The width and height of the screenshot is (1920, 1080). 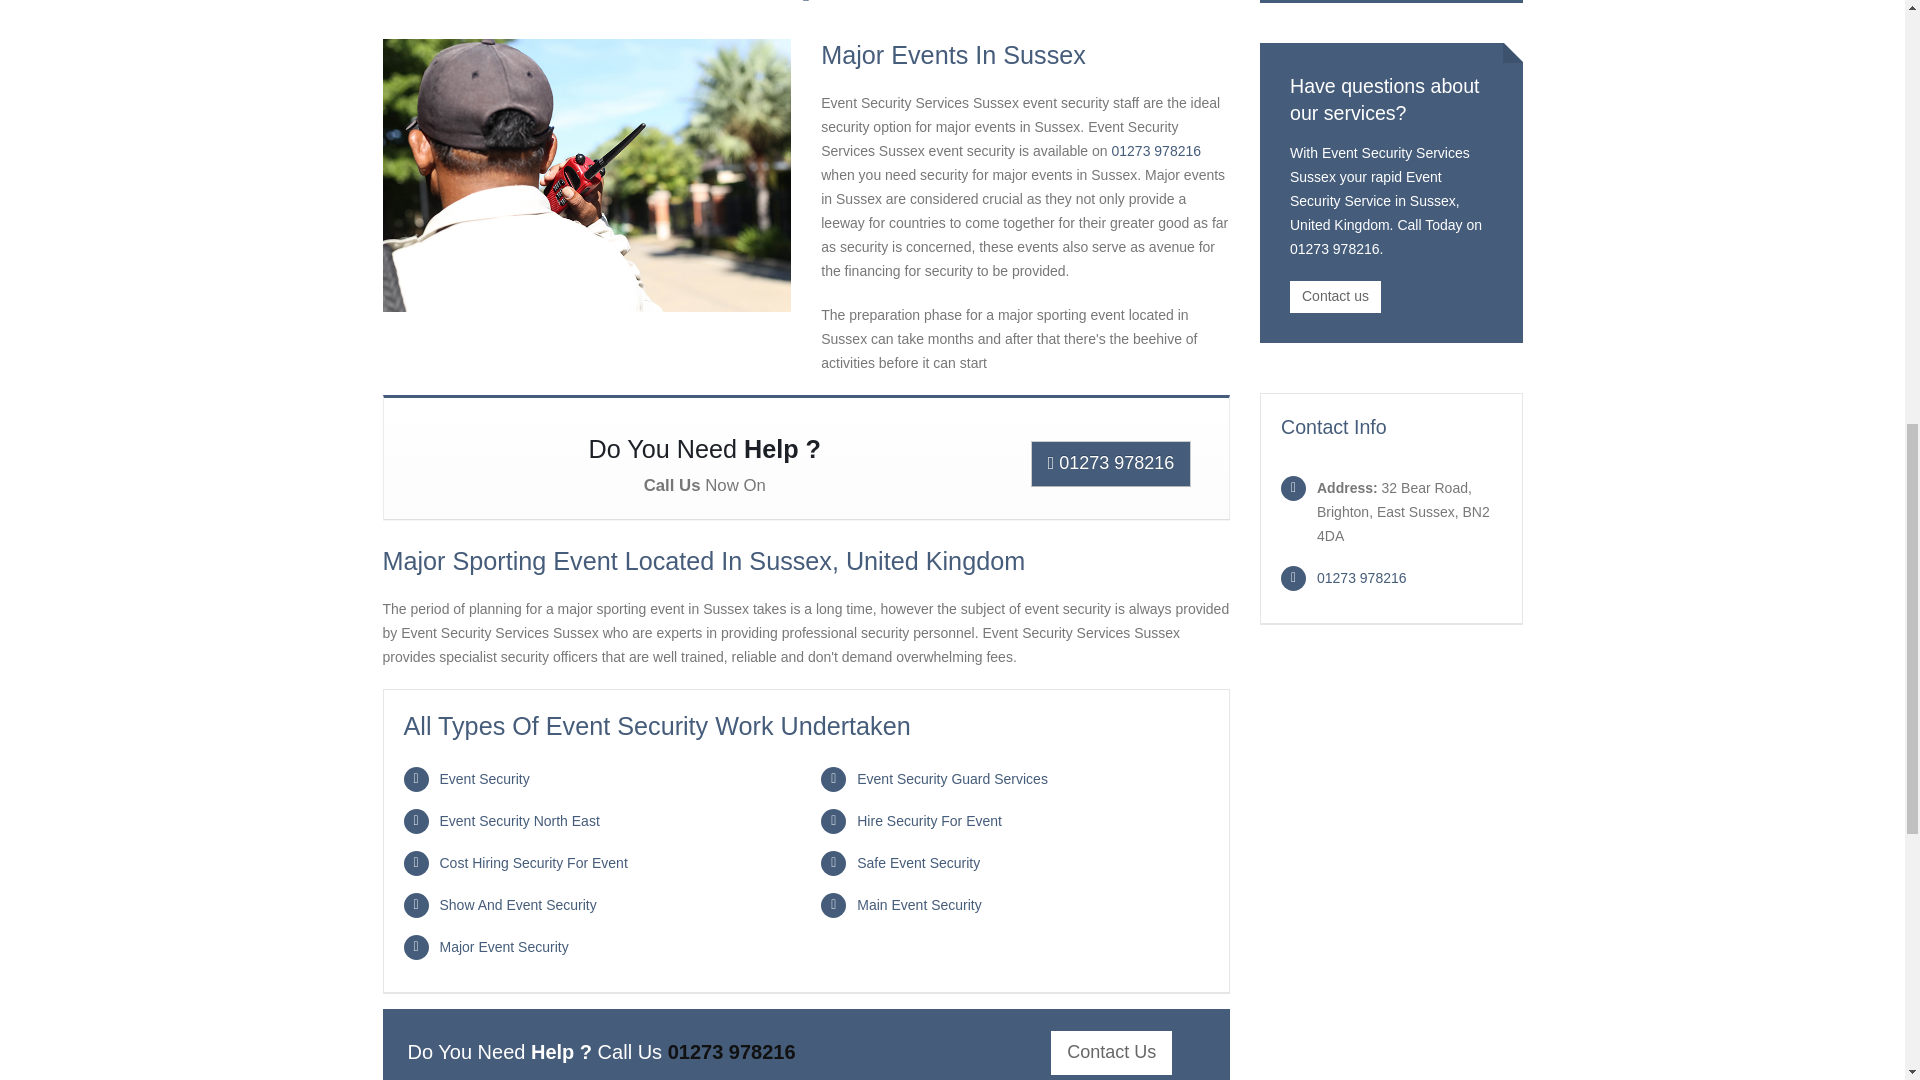 I want to click on Hire Security For Event, so click(x=929, y=821).